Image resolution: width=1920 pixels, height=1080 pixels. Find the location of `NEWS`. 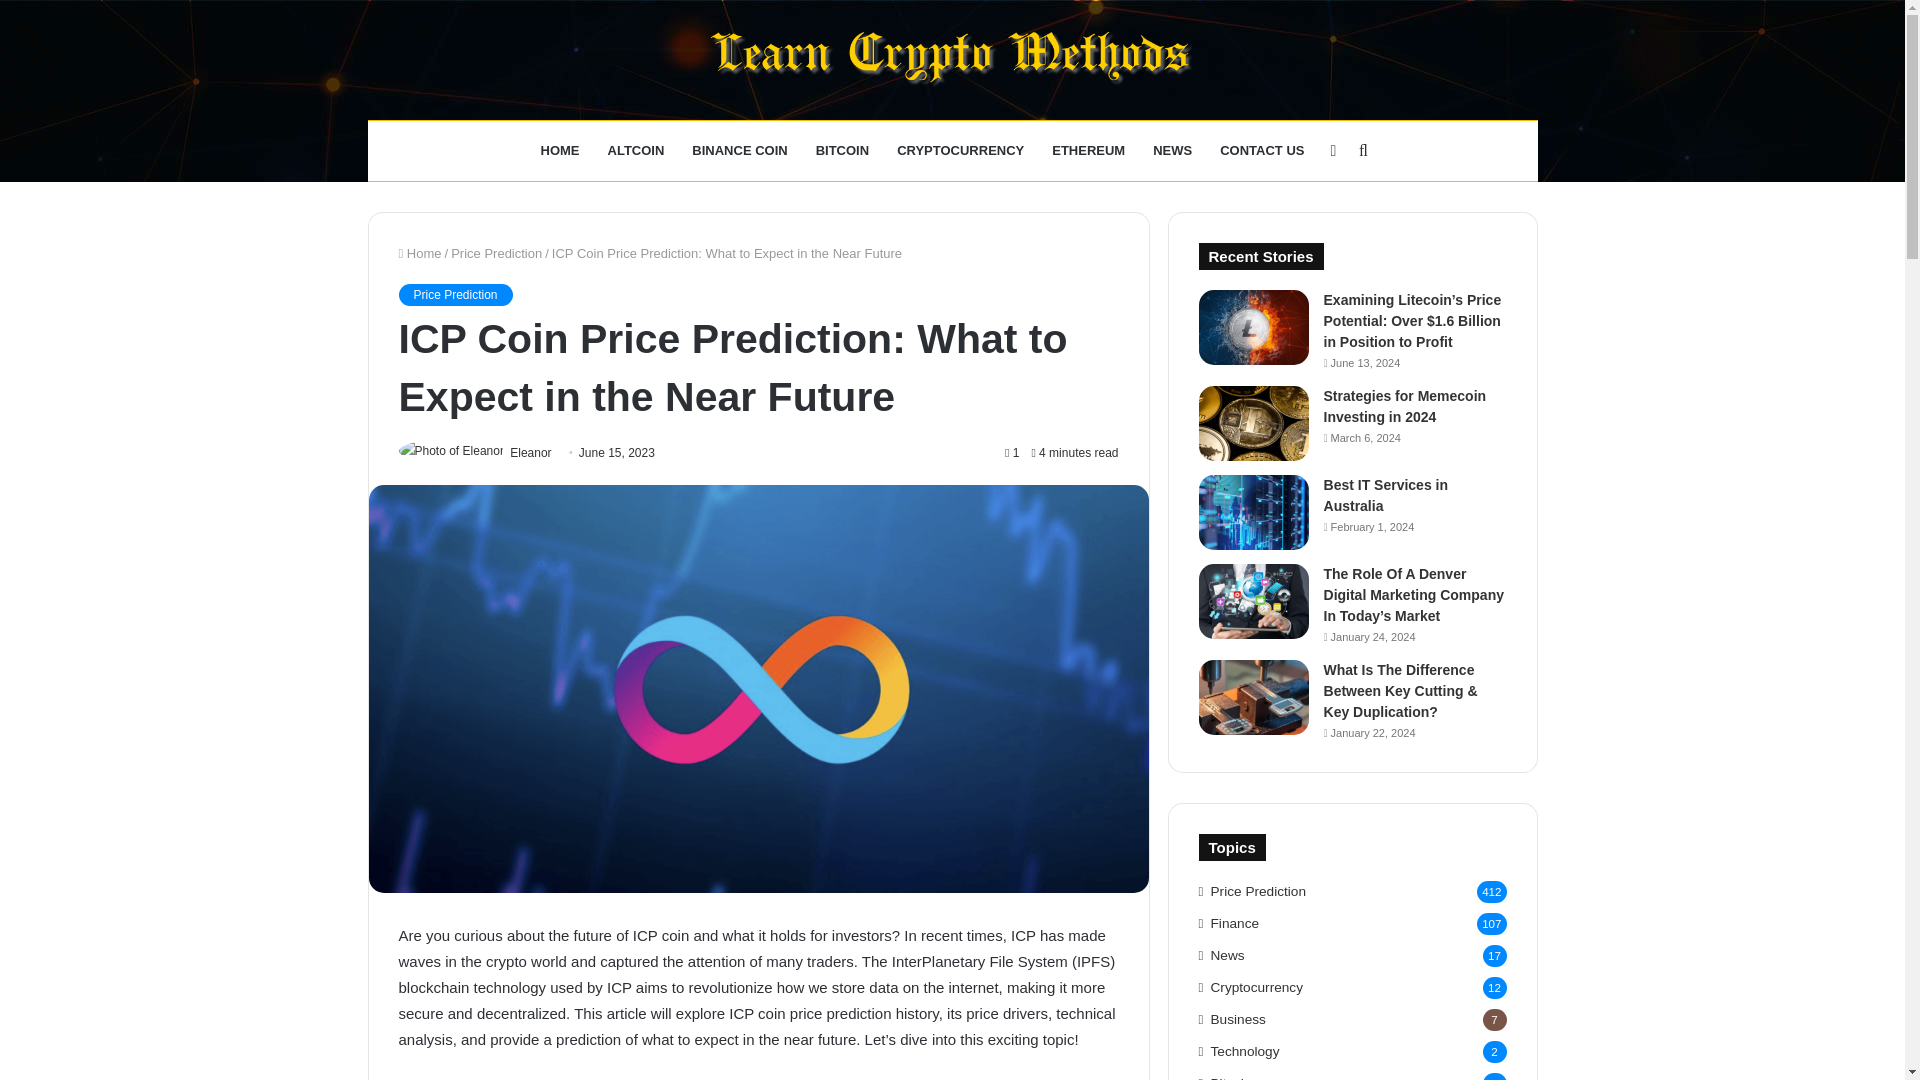

NEWS is located at coordinates (1172, 150).